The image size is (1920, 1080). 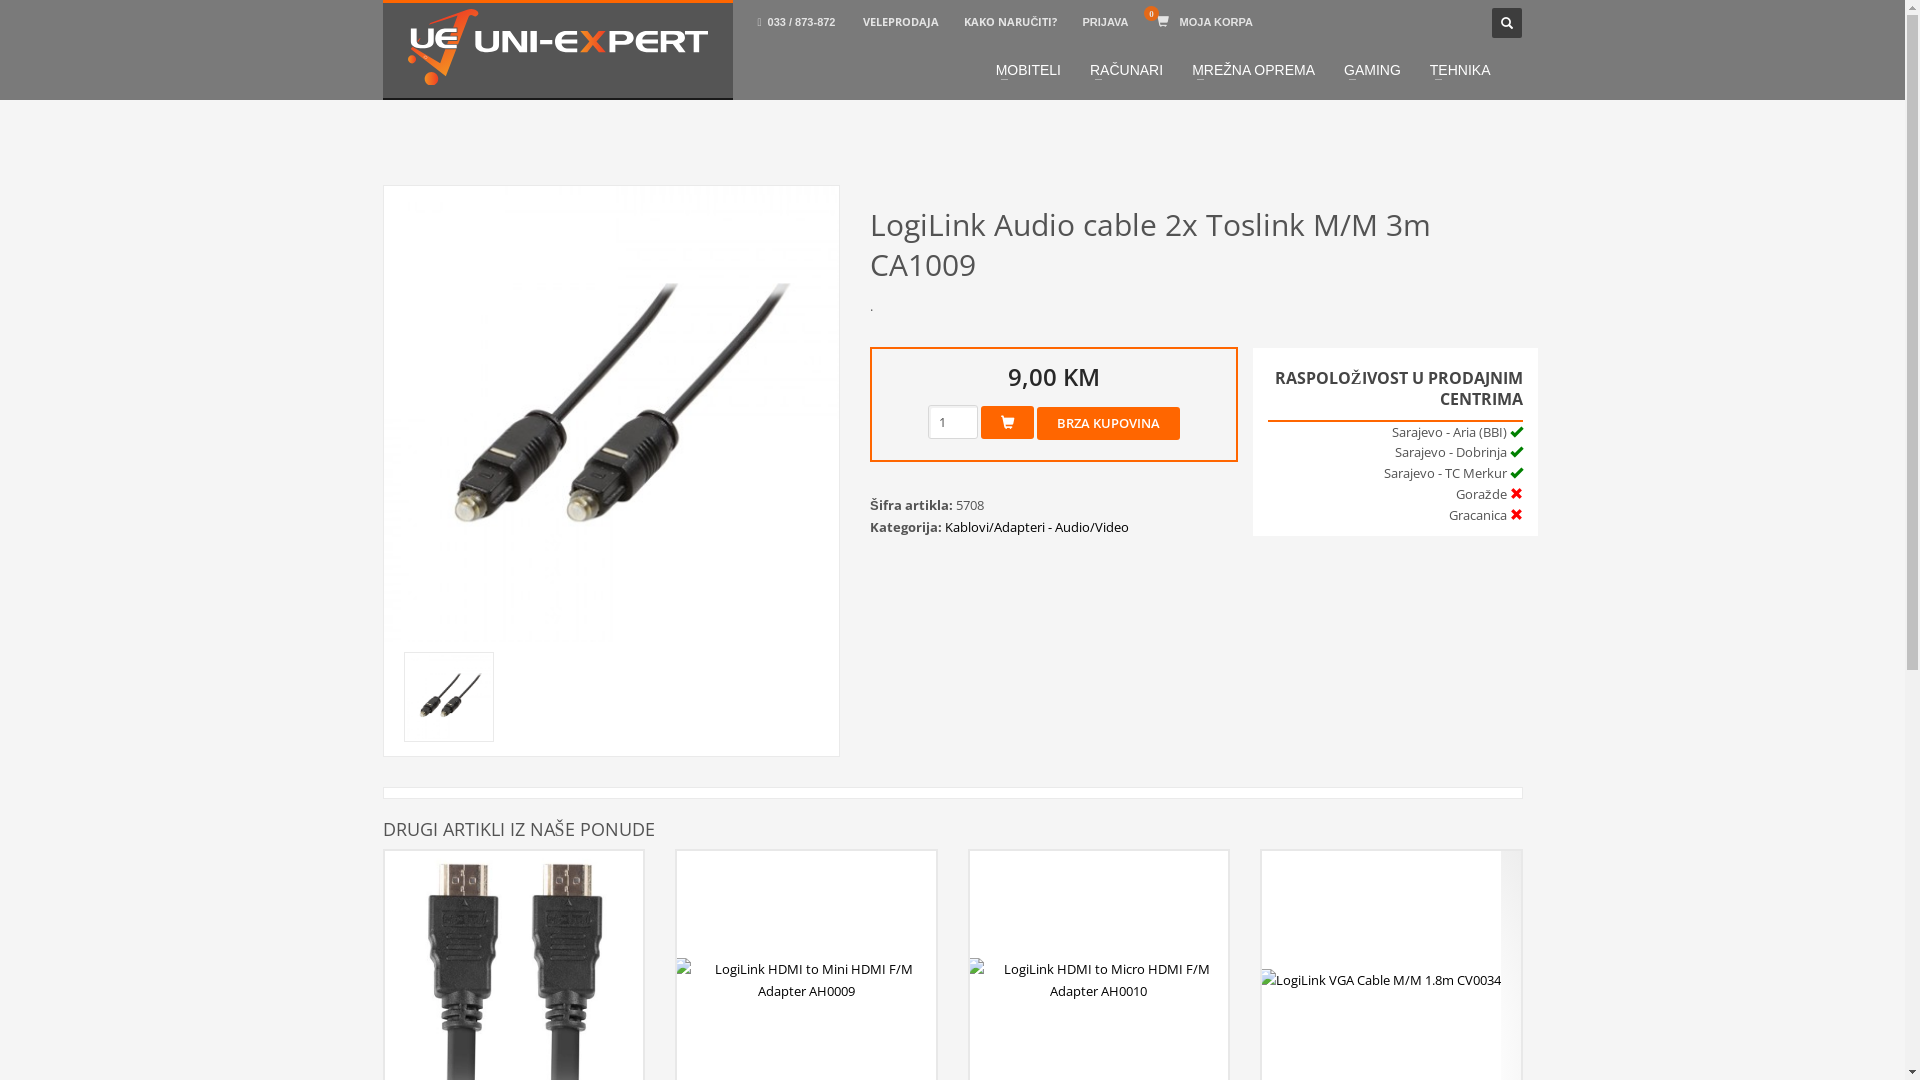 What do you see at coordinates (1206, 22) in the screenshot?
I see `MOJA KORPA` at bounding box center [1206, 22].